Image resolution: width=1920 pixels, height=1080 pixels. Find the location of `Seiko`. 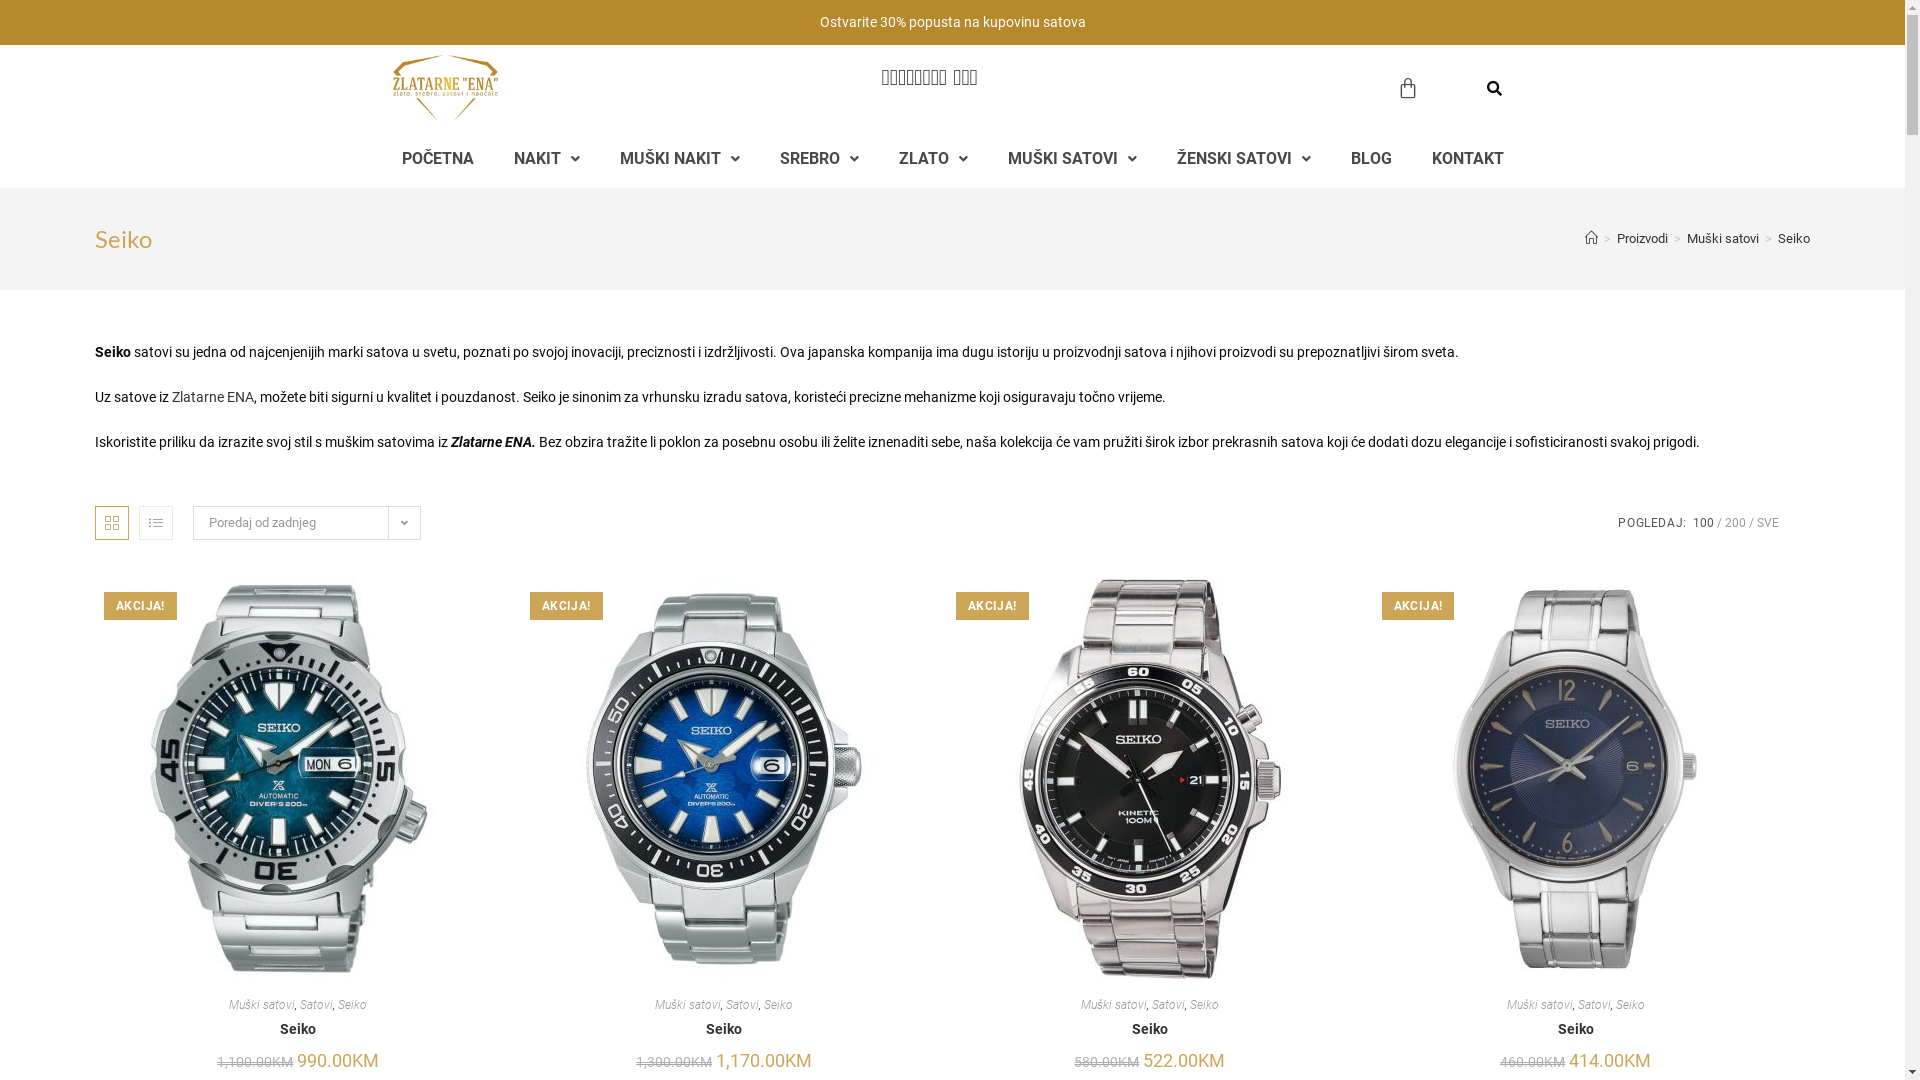

Seiko is located at coordinates (352, 1005).